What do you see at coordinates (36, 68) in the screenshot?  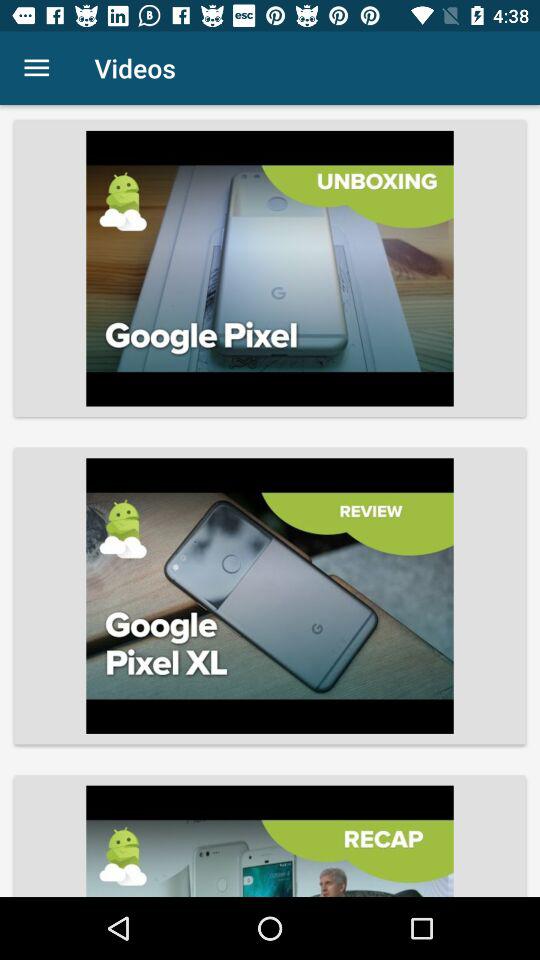 I see `choose item next to videos` at bounding box center [36, 68].